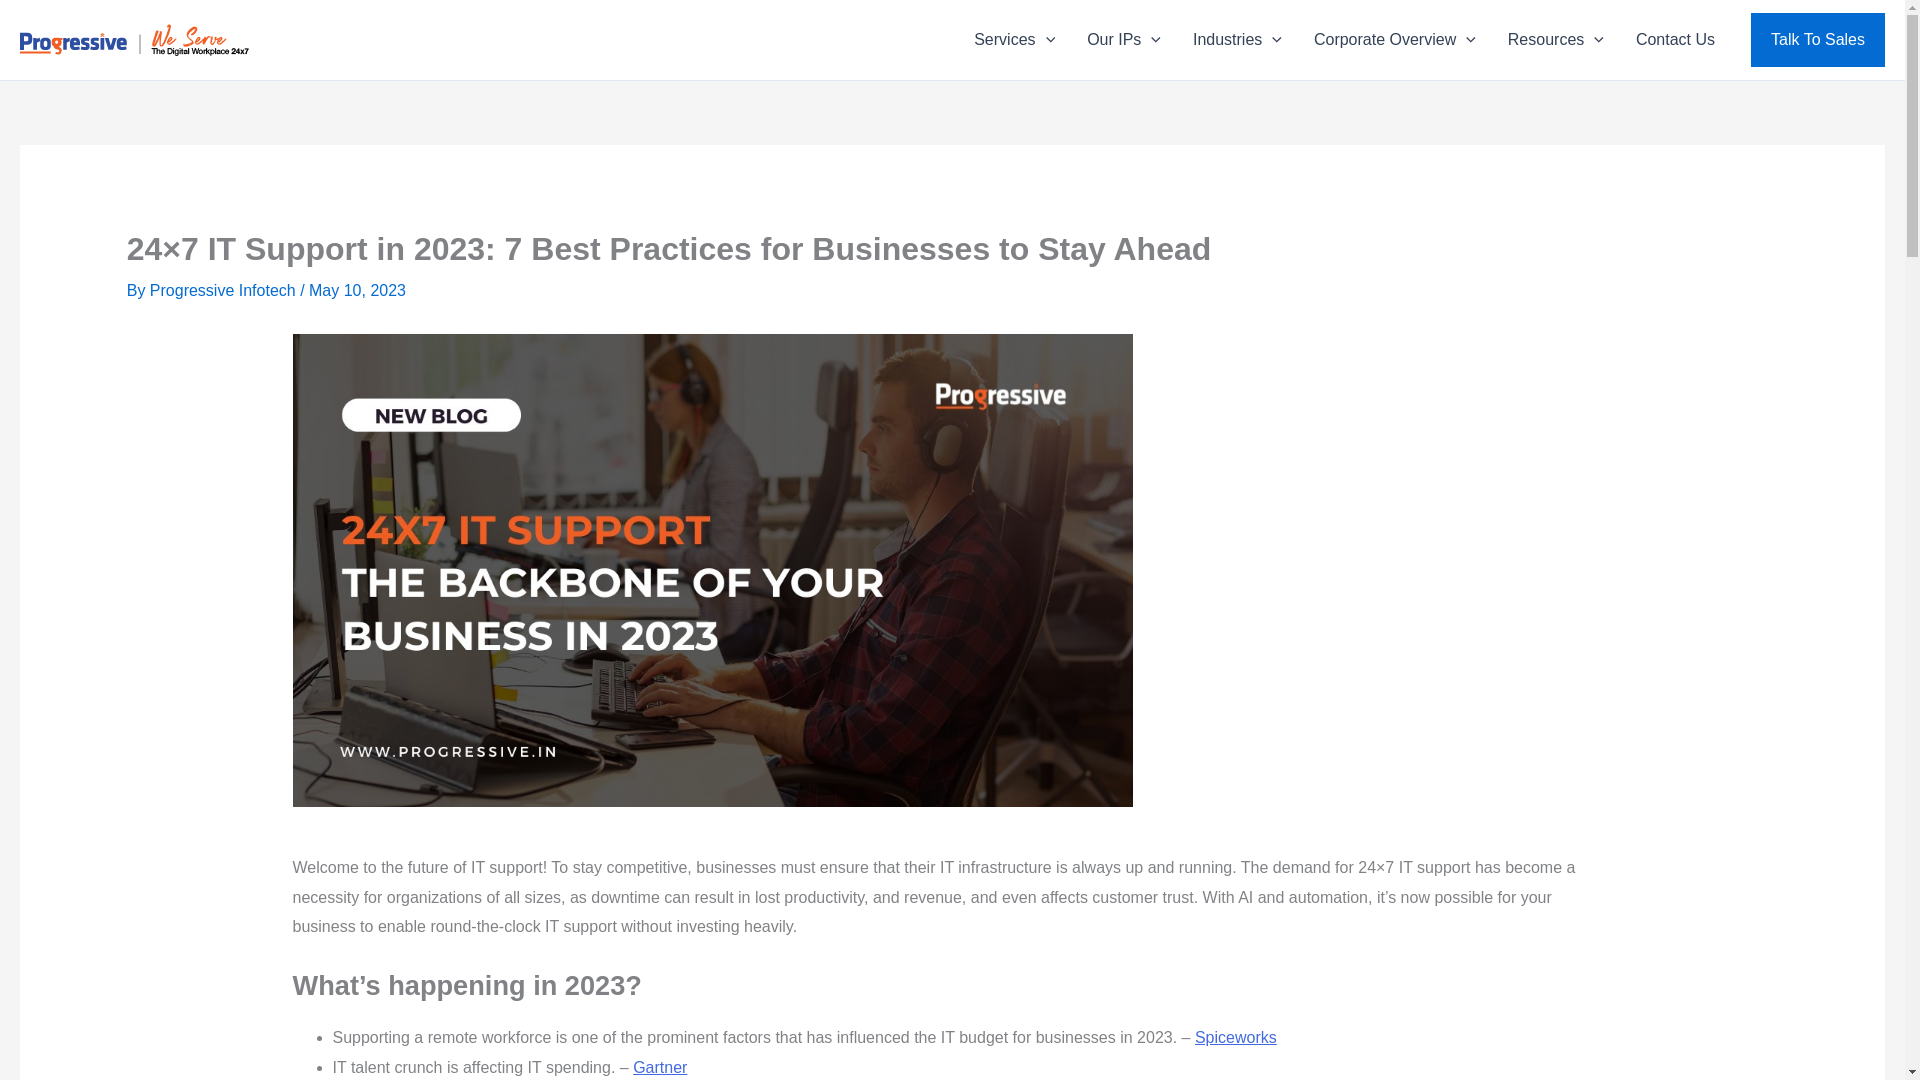  What do you see at coordinates (1014, 40) in the screenshot?
I see `Services` at bounding box center [1014, 40].